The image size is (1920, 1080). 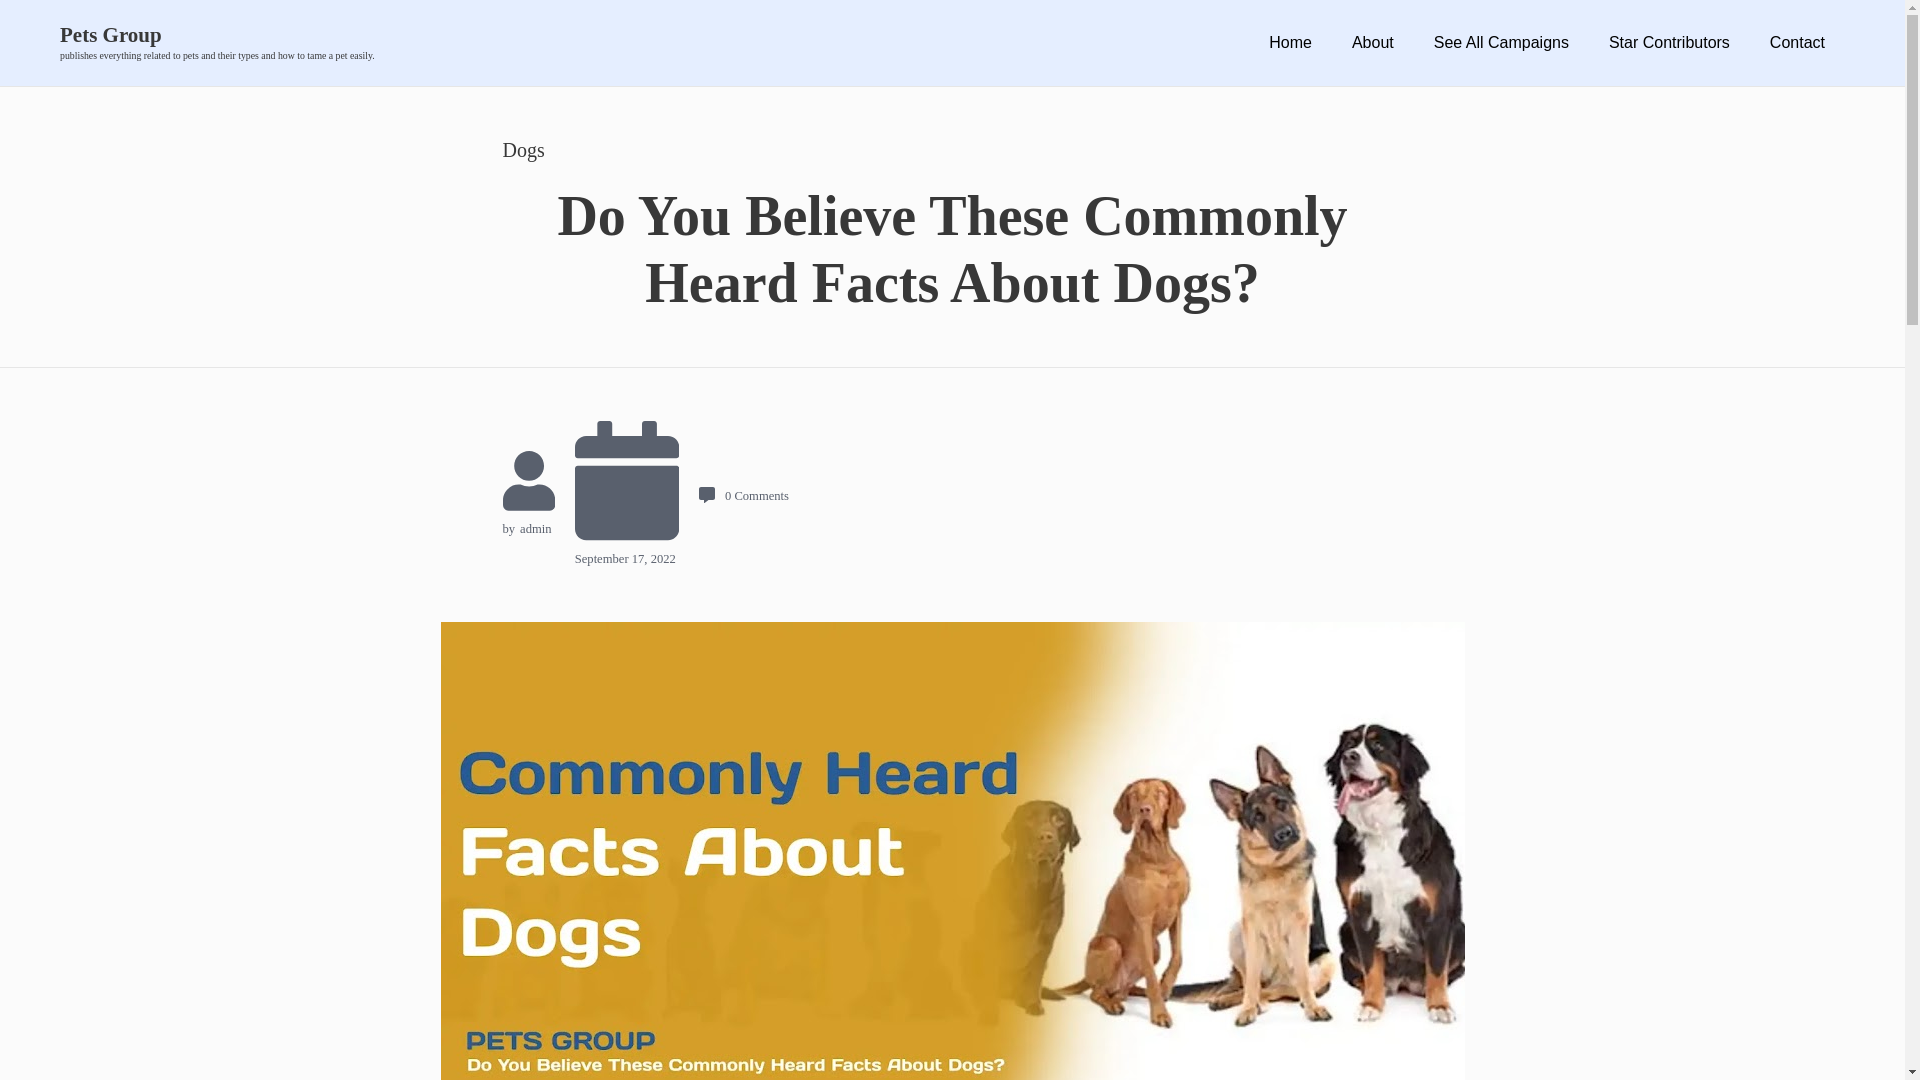 What do you see at coordinates (216, 35) in the screenshot?
I see `Pets Group` at bounding box center [216, 35].